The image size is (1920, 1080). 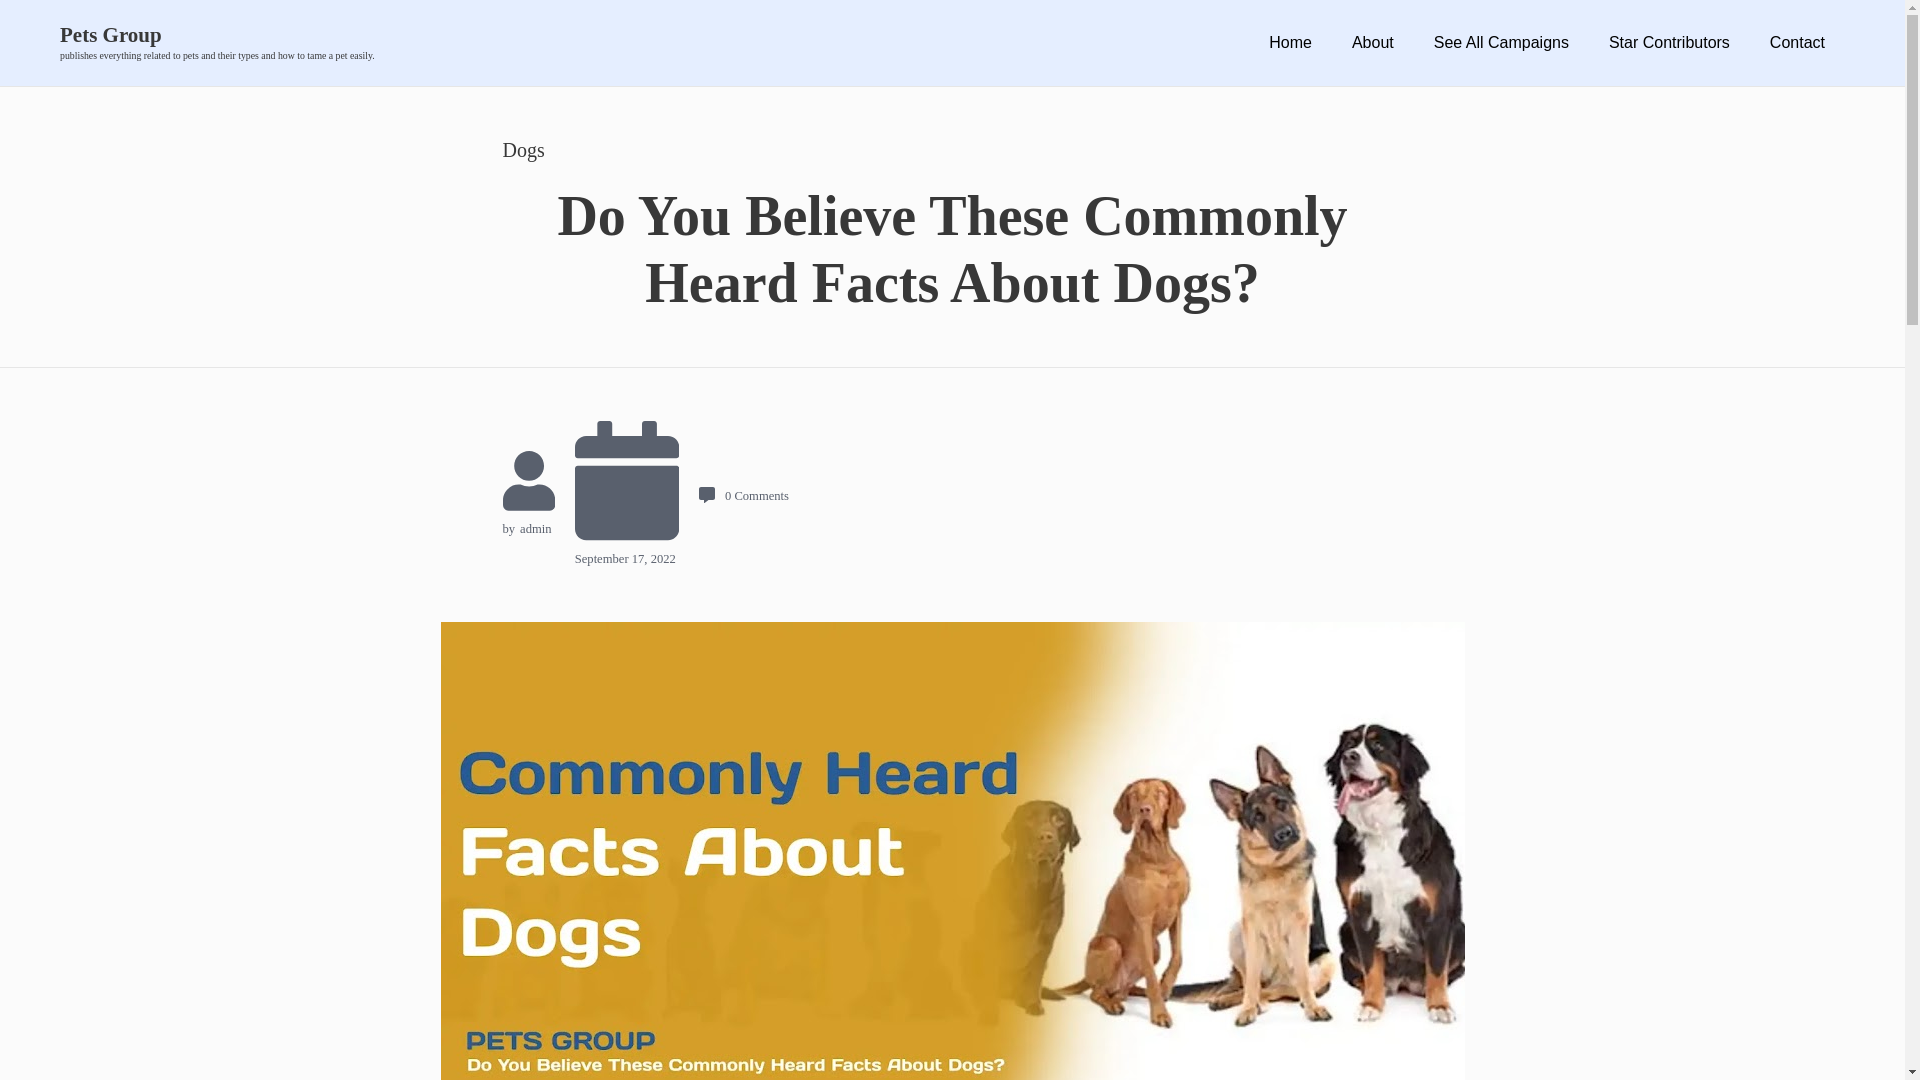 What do you see at coordinates (216, 35) in the screenshot?
I see `Pets Group` at bounding box center [216, 35].